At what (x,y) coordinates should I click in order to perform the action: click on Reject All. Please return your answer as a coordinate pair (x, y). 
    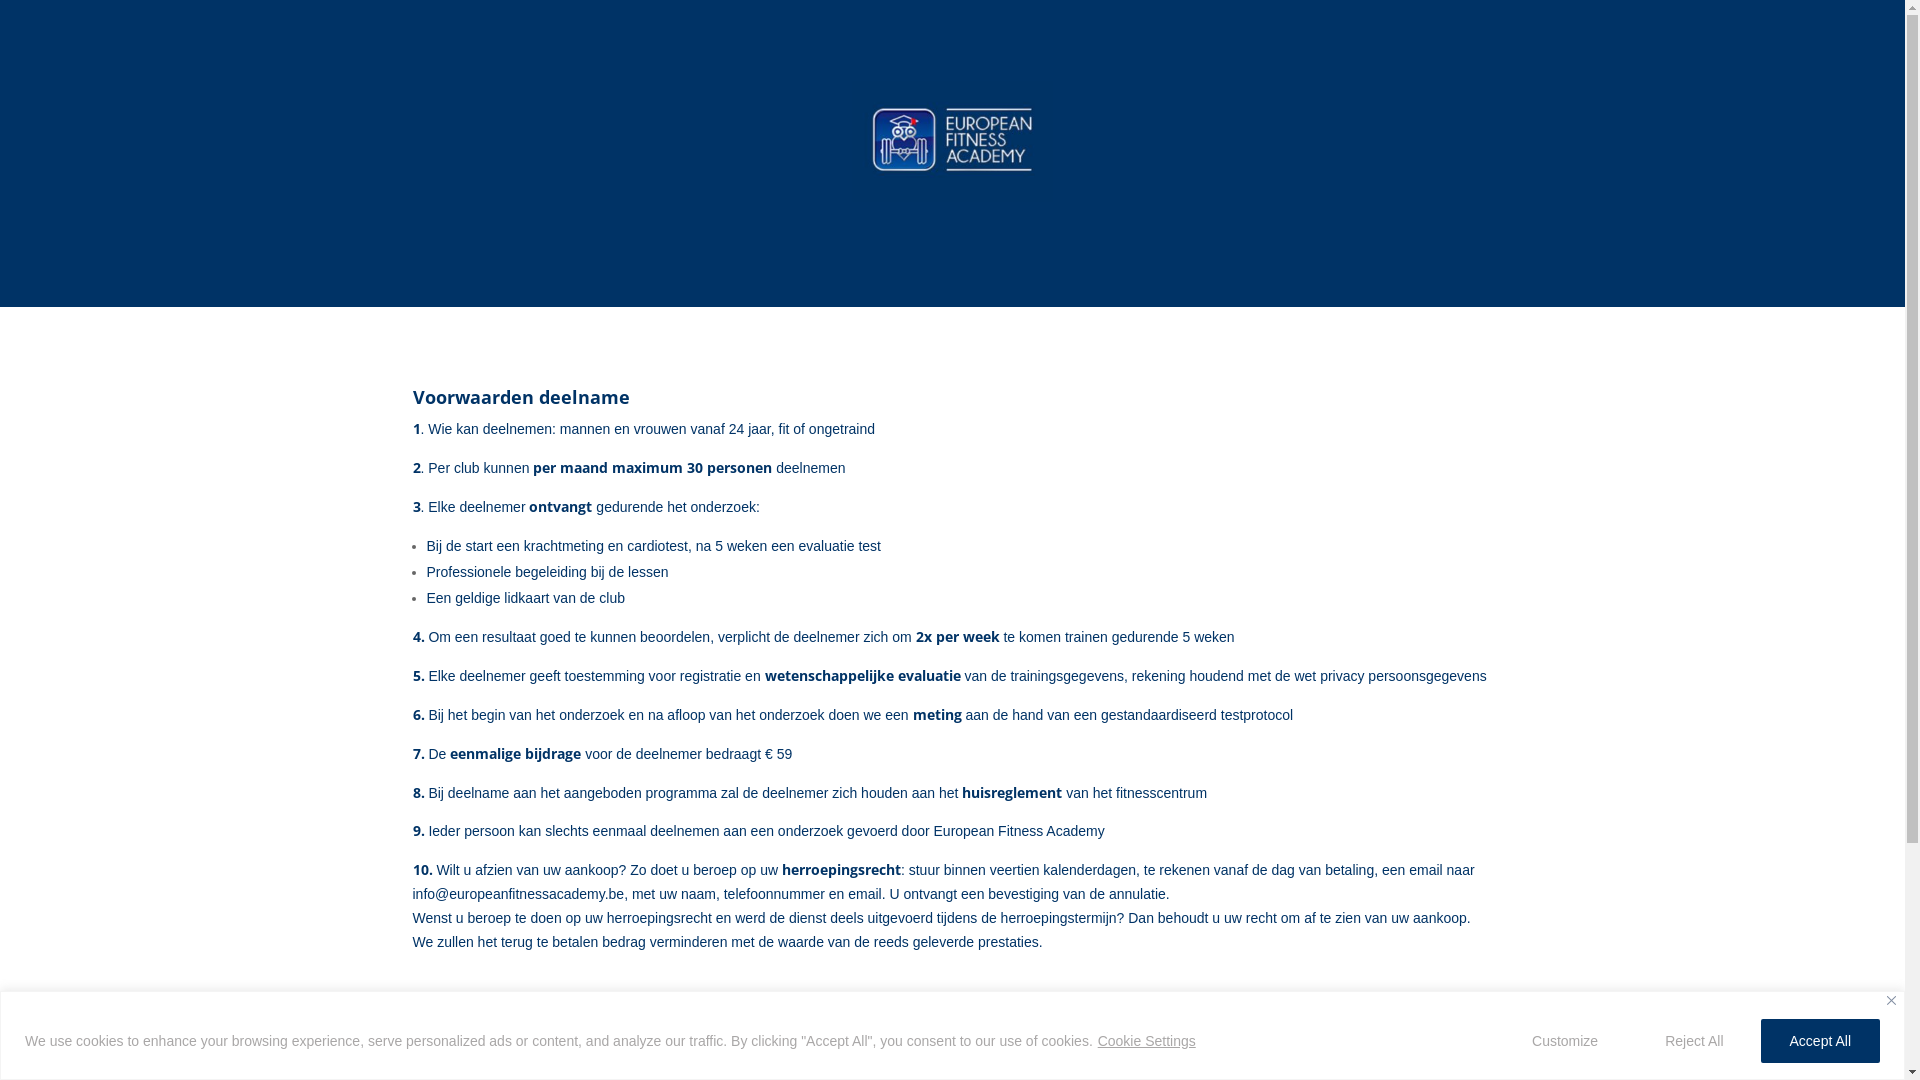
    Looking at the image, I should click on (1694, 1040).